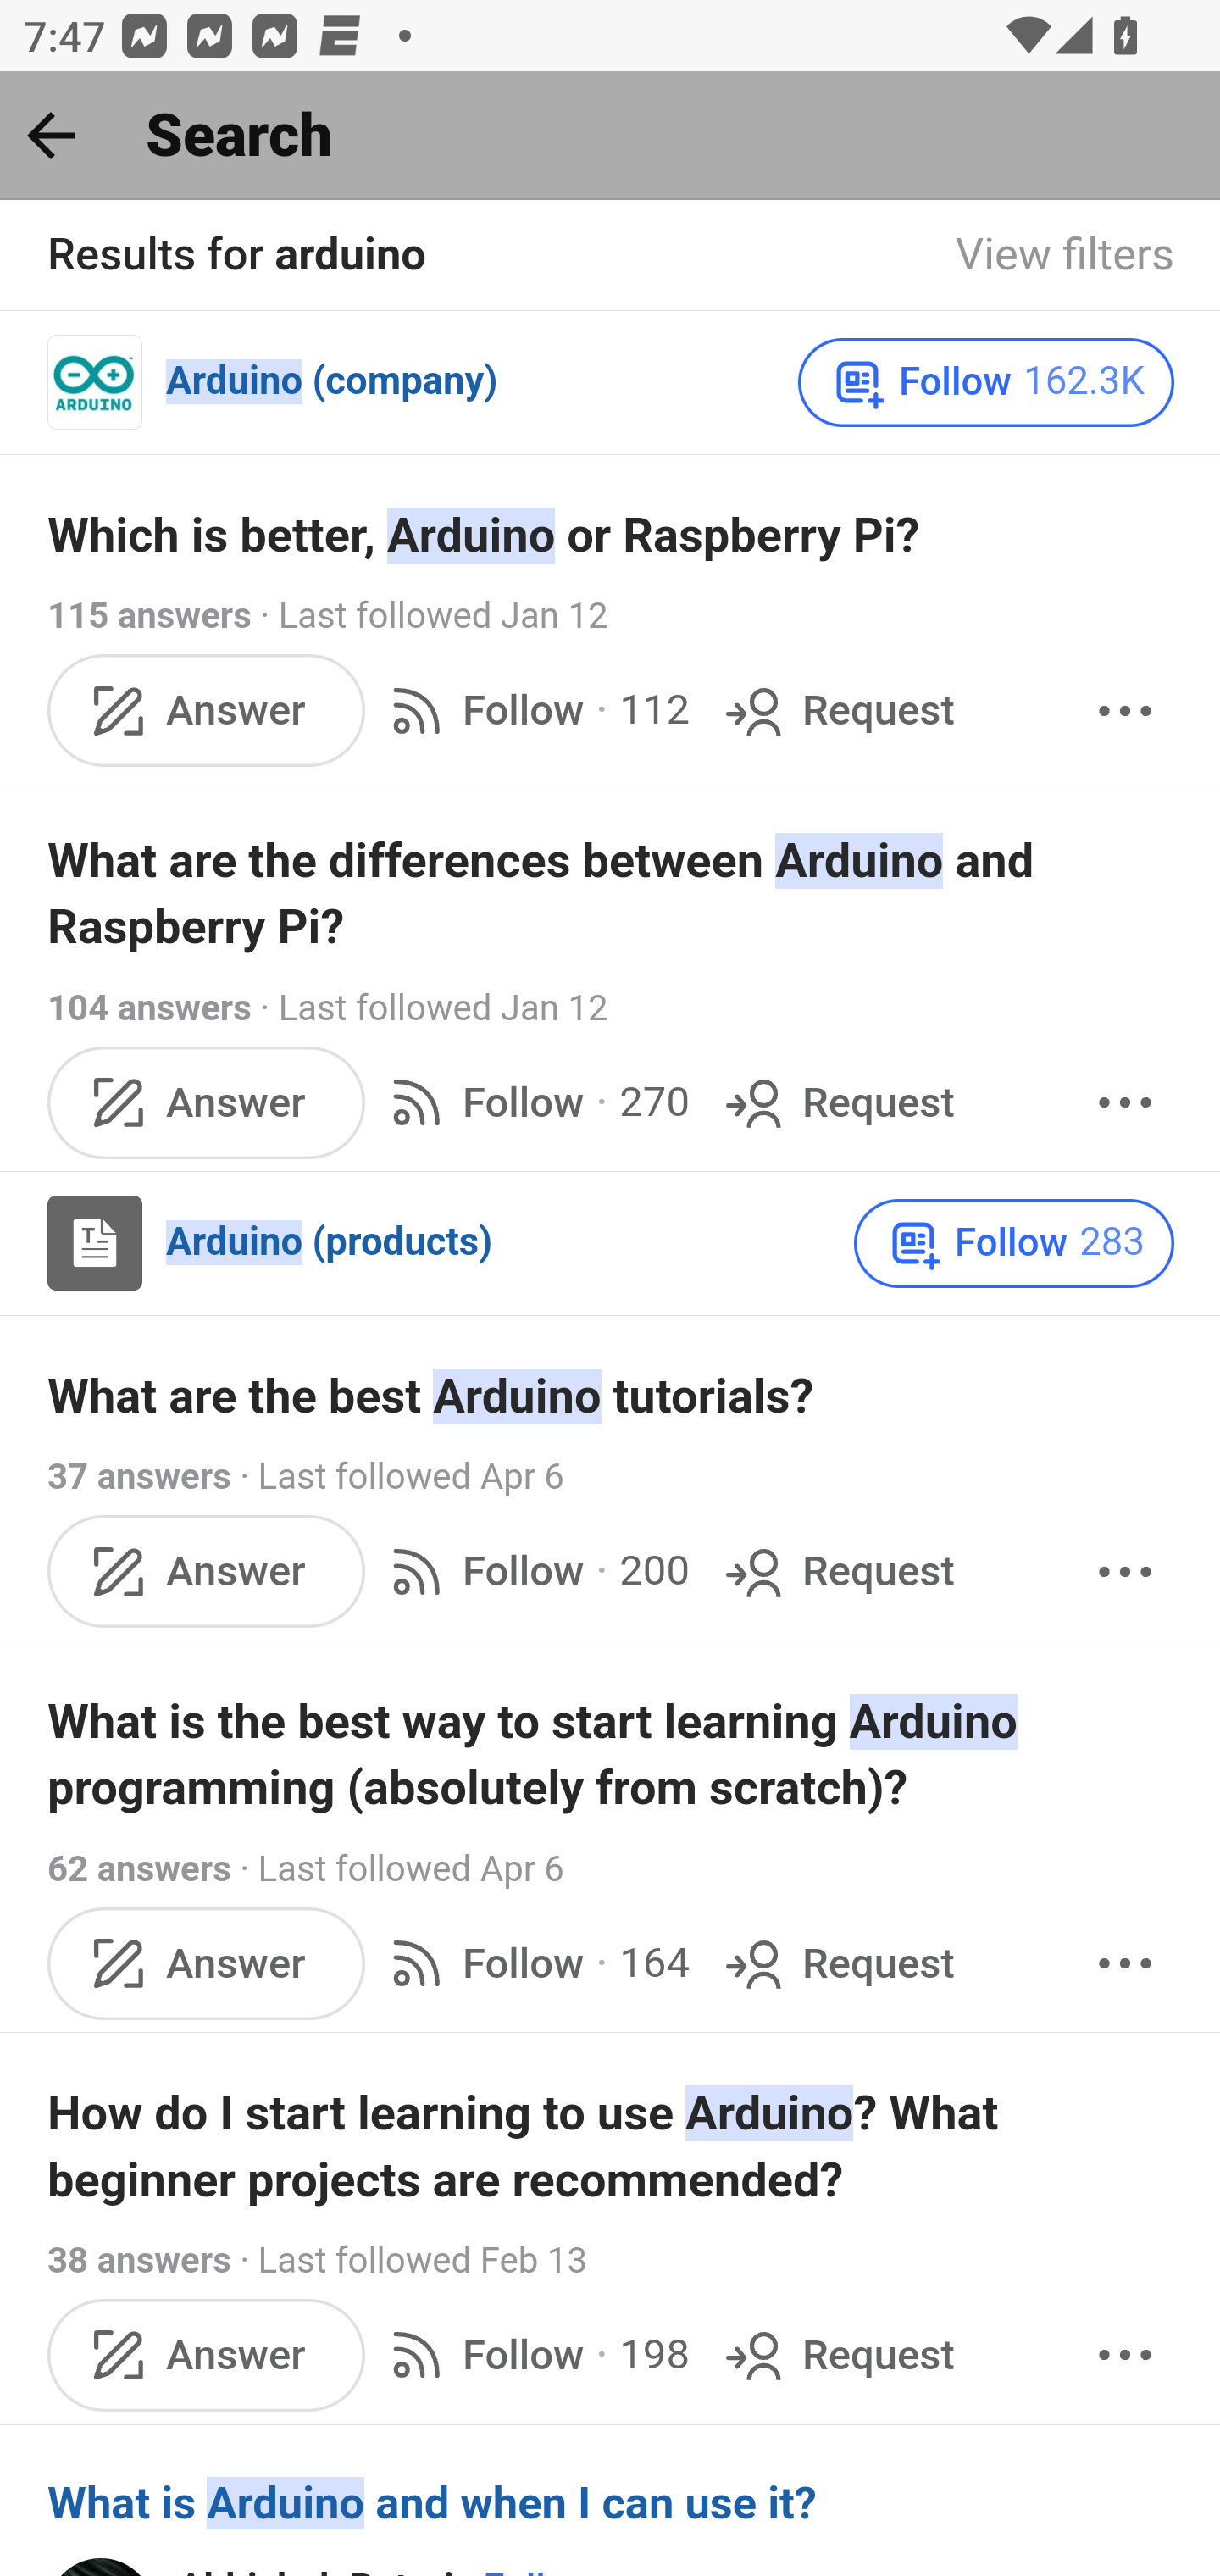 The height and width of the screenshot is (2576, 1220). Describe the element at coordinates (1125, 1573) in the screenshot. I see `More` at that location.